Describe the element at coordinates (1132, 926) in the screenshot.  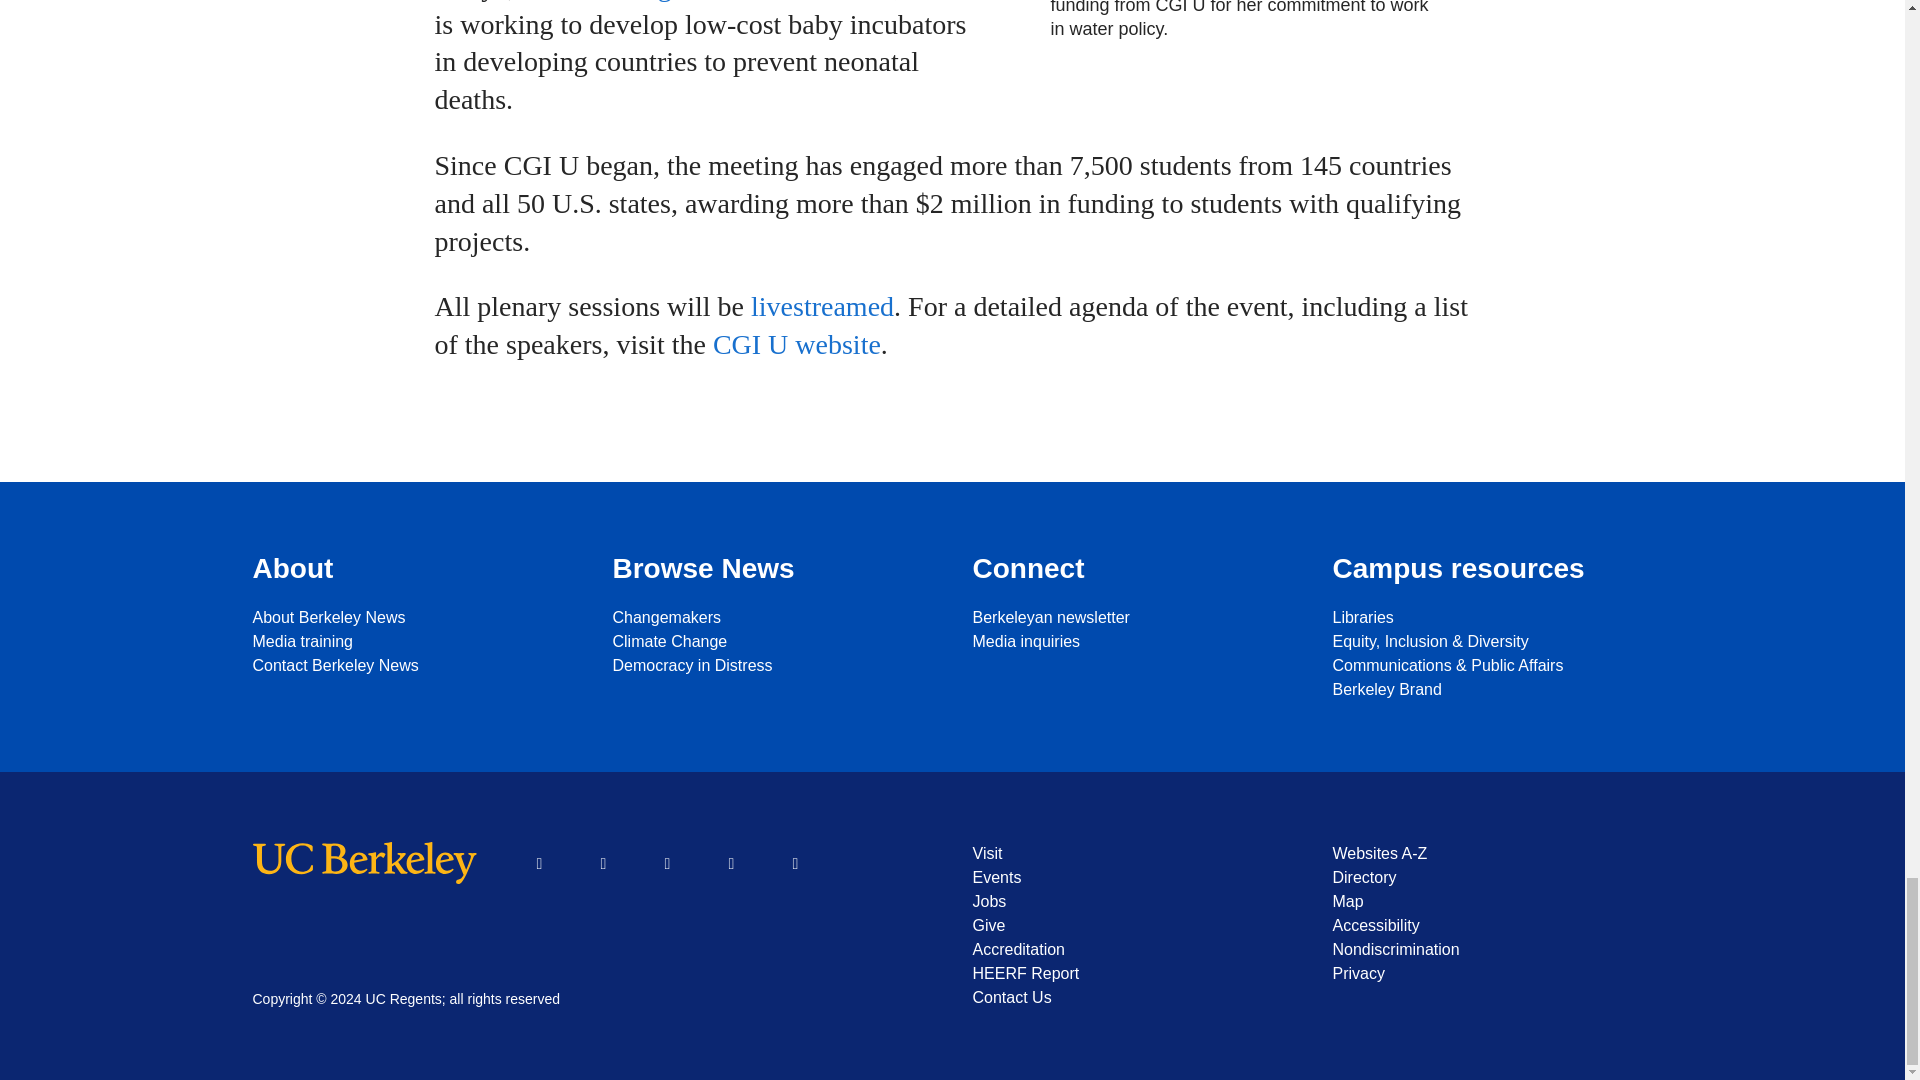
I see `Give` at that location.